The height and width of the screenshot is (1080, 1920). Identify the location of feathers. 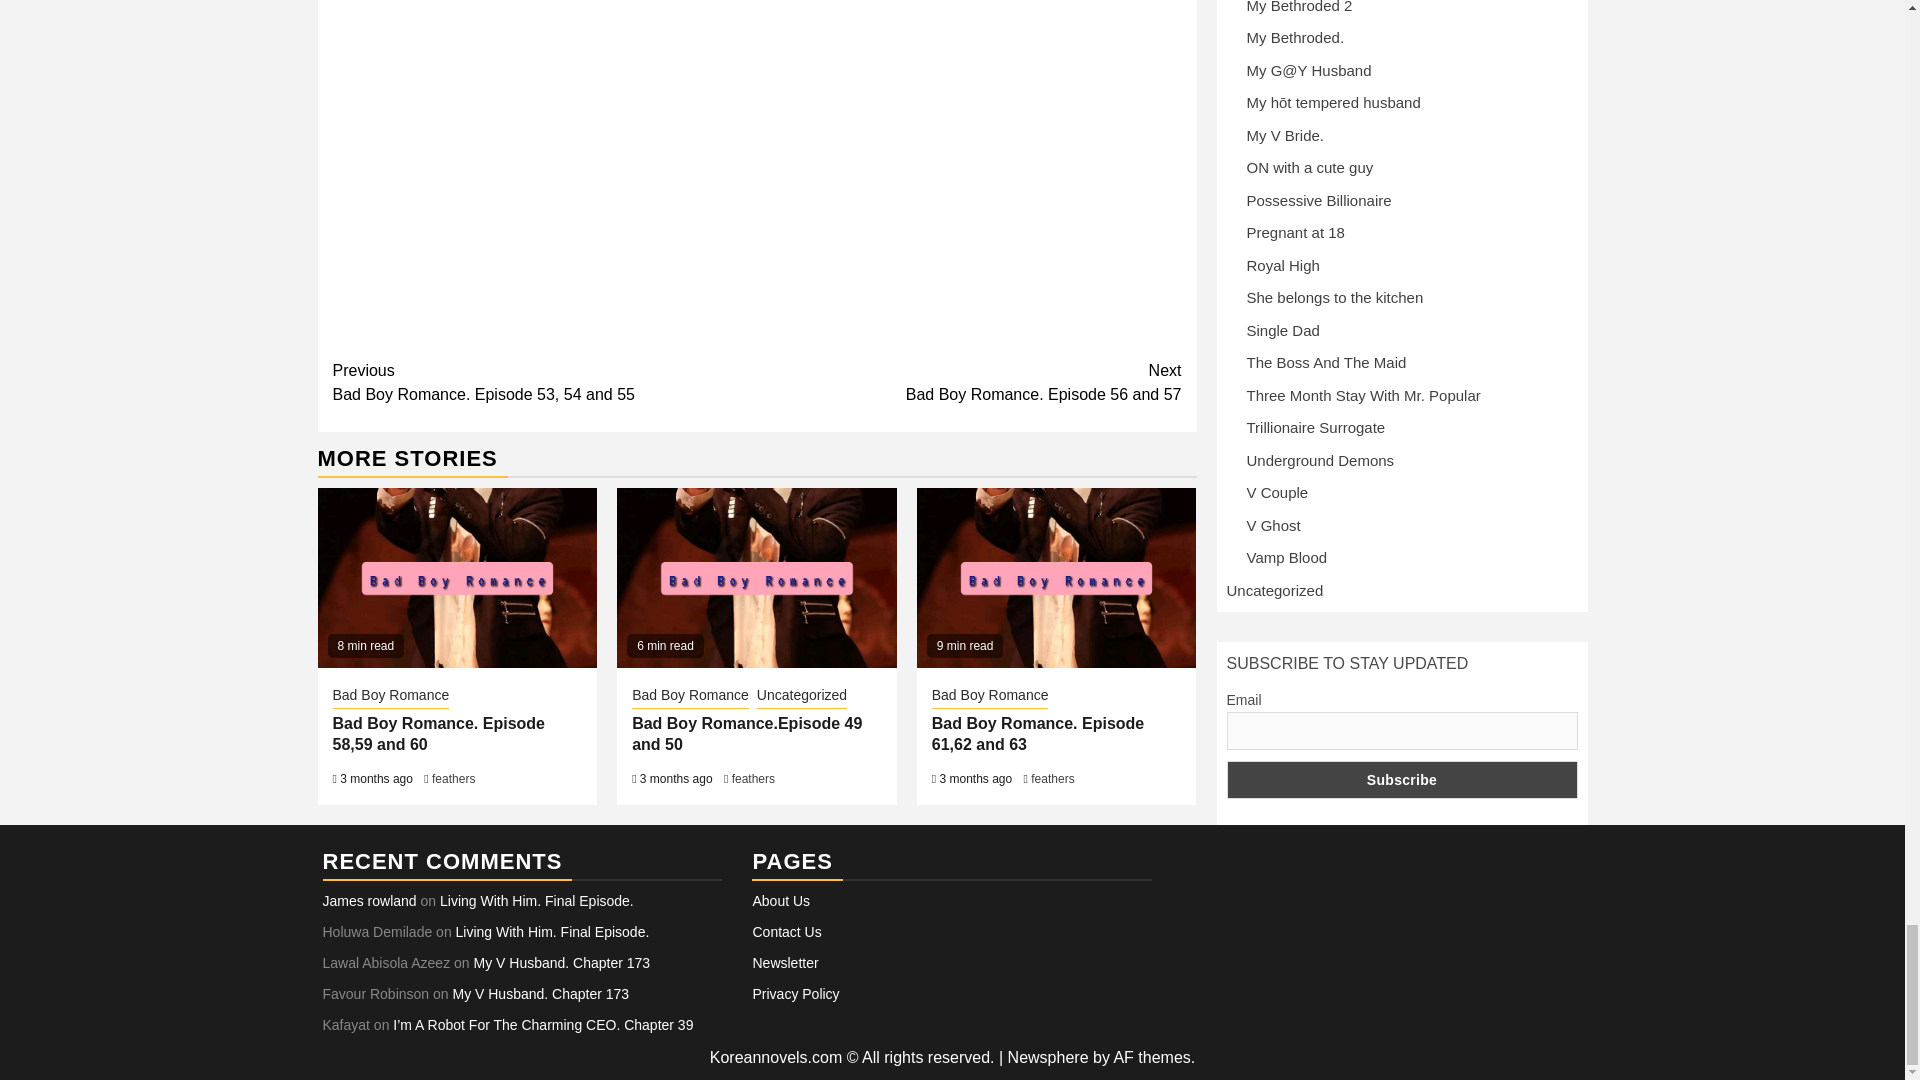
(1052, 779).